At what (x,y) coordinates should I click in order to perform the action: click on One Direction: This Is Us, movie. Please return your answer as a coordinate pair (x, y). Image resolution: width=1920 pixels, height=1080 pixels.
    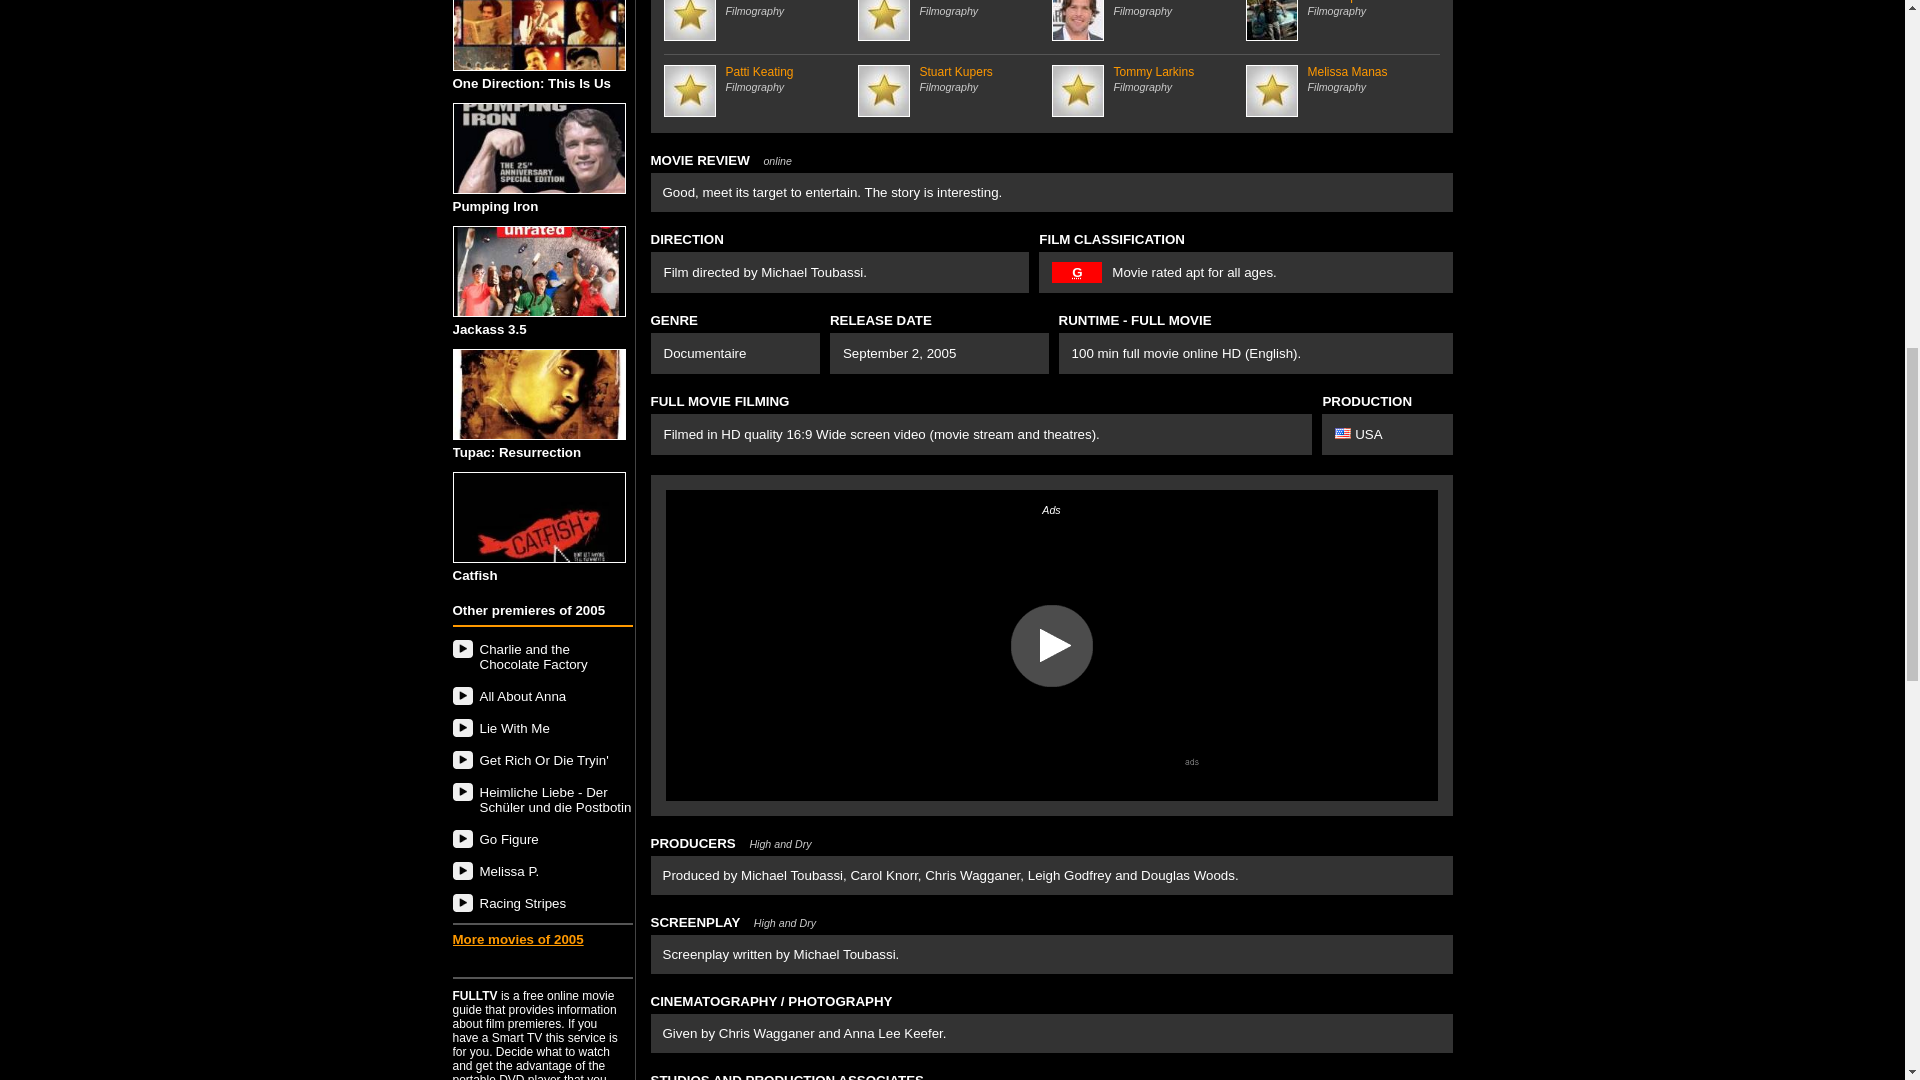
    Looking at the image, I should click on (538, 35).